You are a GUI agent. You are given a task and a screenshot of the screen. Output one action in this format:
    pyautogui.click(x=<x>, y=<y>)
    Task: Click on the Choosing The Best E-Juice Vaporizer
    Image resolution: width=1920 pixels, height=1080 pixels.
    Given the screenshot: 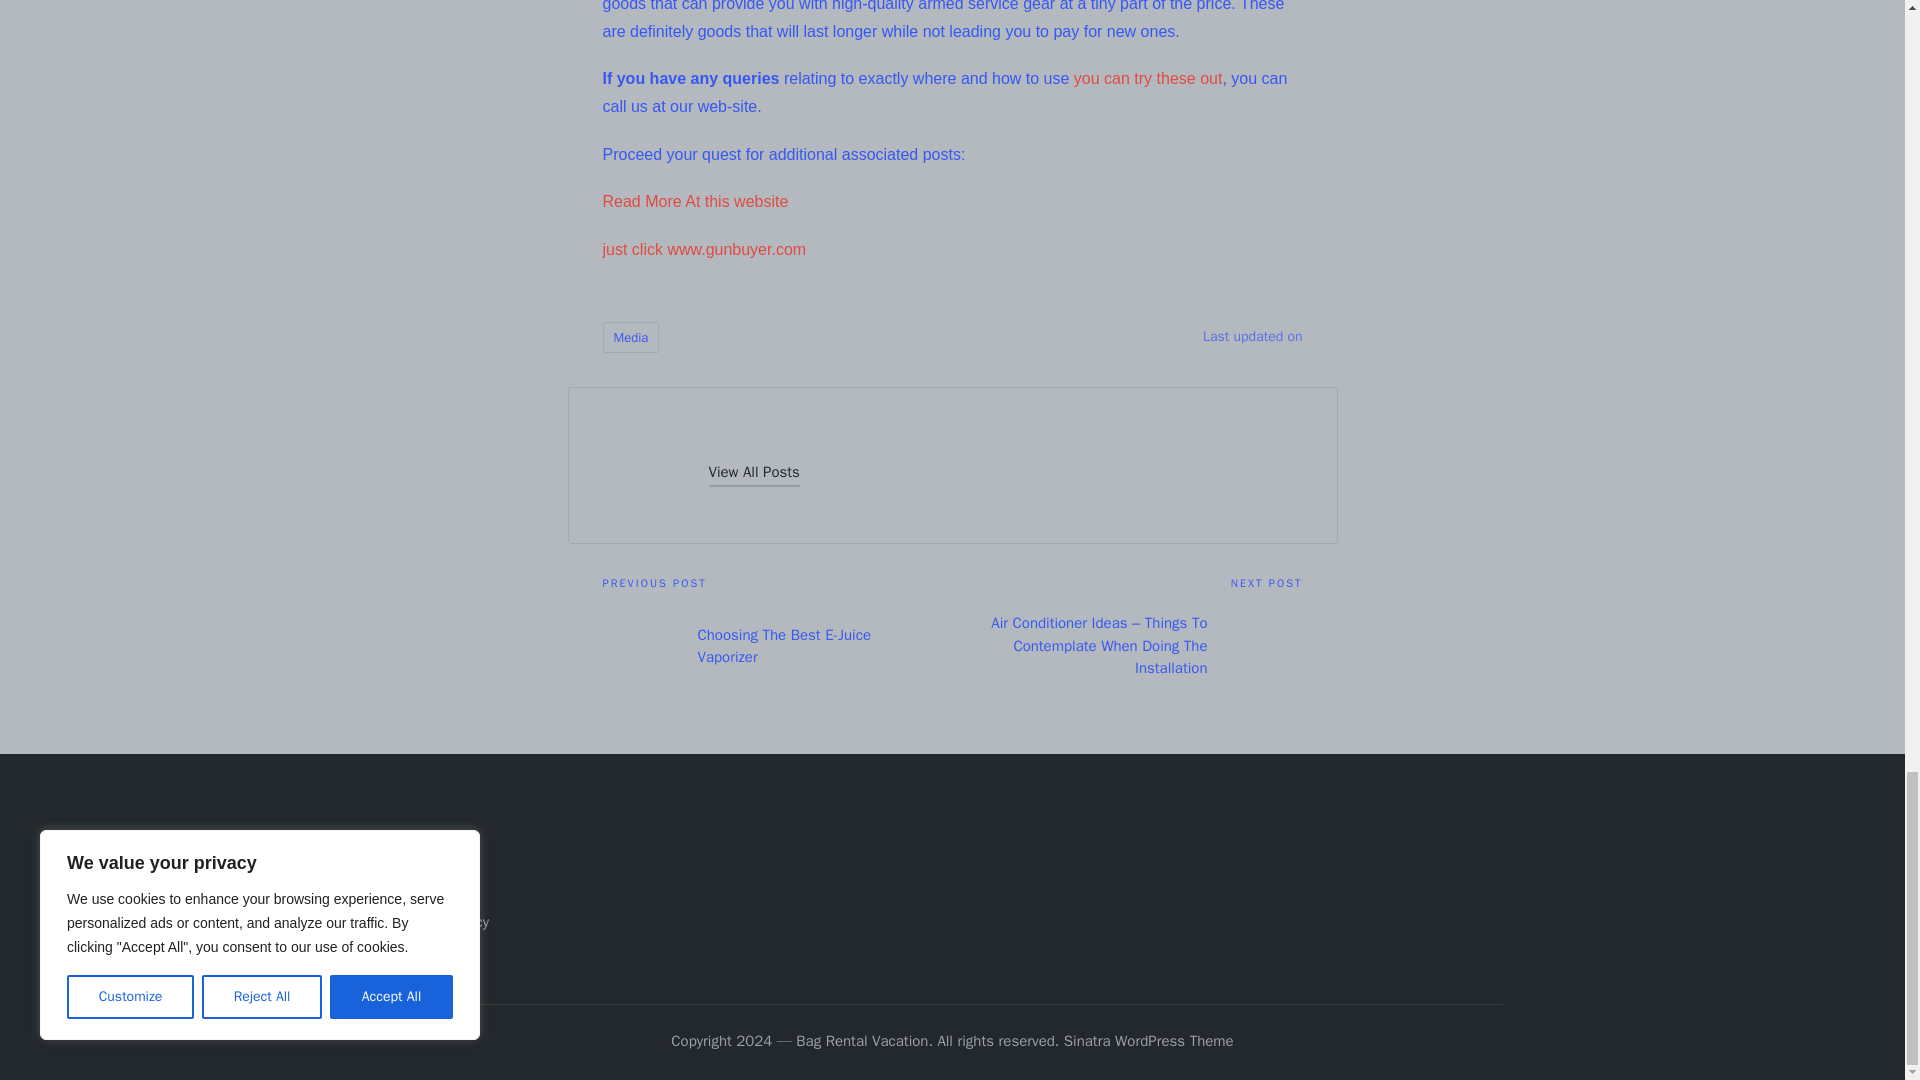 What is the action you would take?
    pyautogui.click(x=777, y=646)
    